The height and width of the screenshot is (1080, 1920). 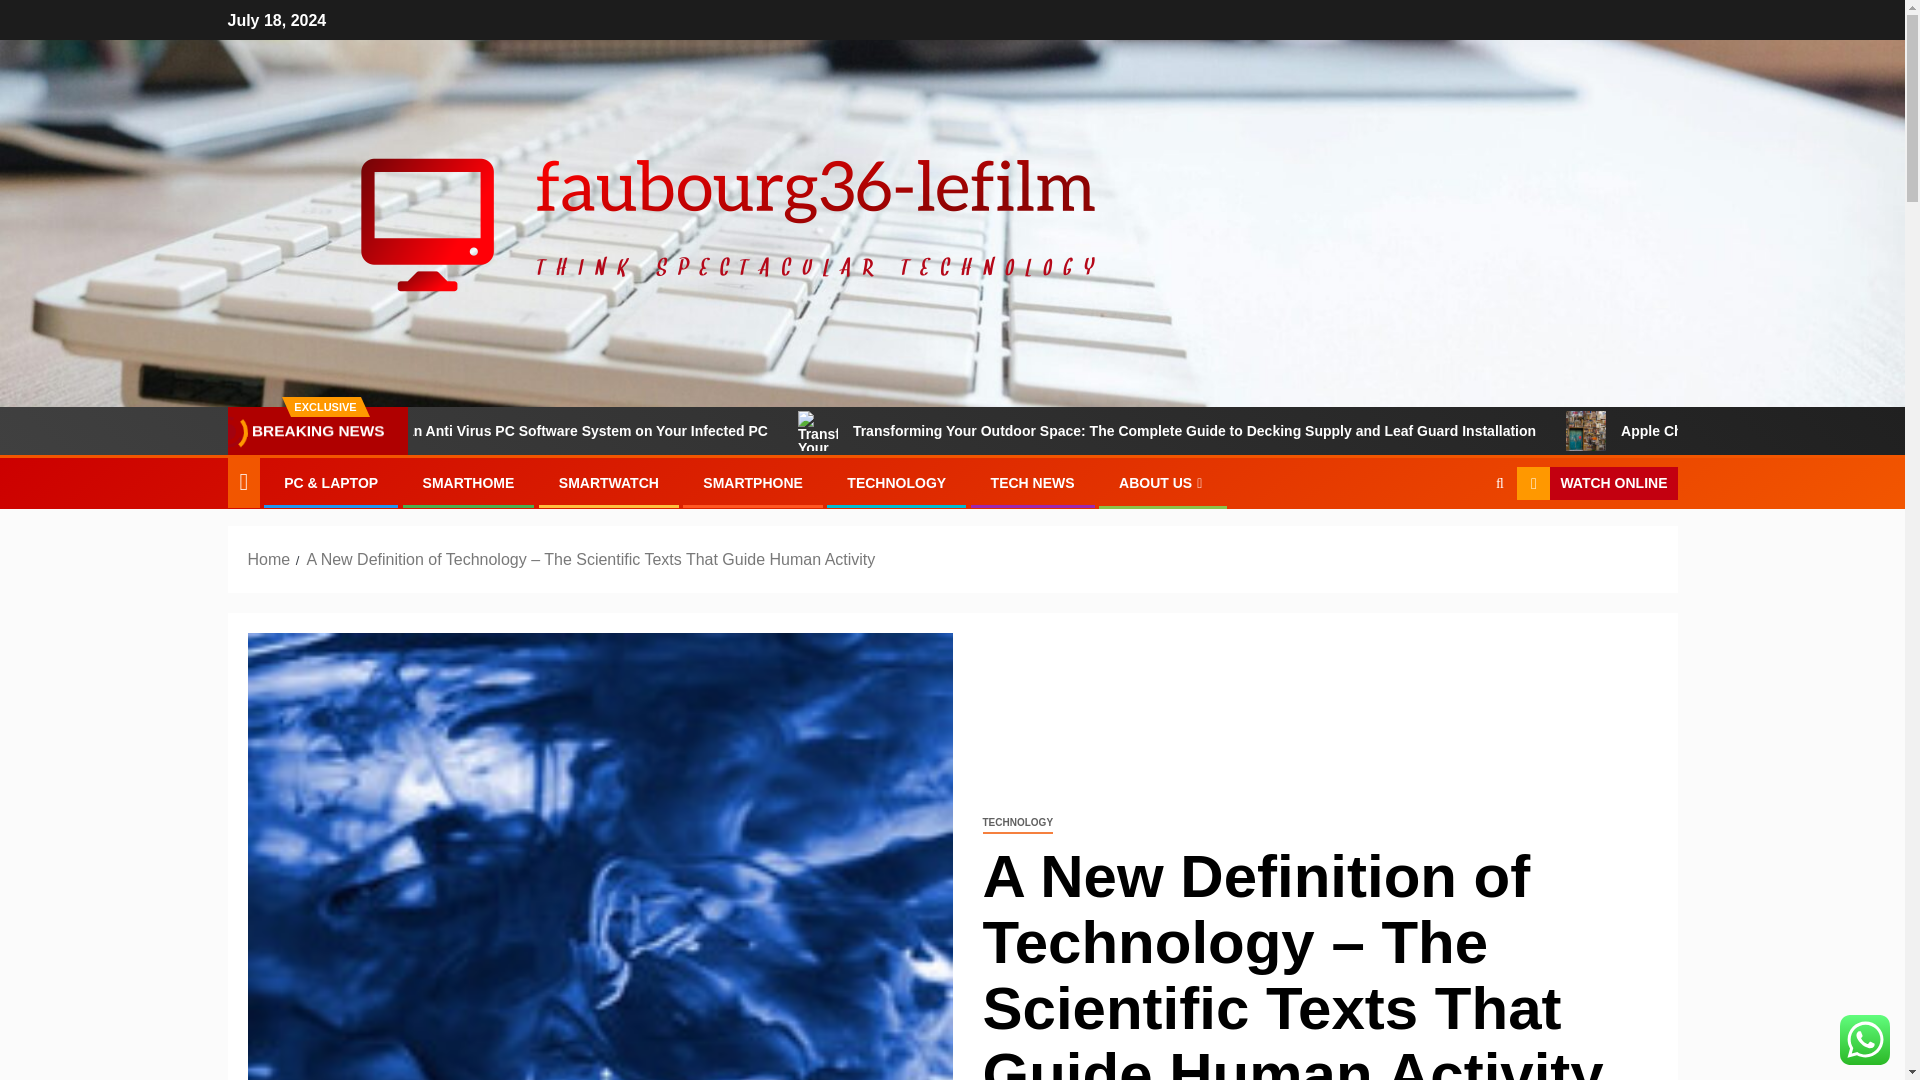 What do you see at coordinates (1499, 484) in the screenshot?
I see `Search` at bounding box center [1499, 484].